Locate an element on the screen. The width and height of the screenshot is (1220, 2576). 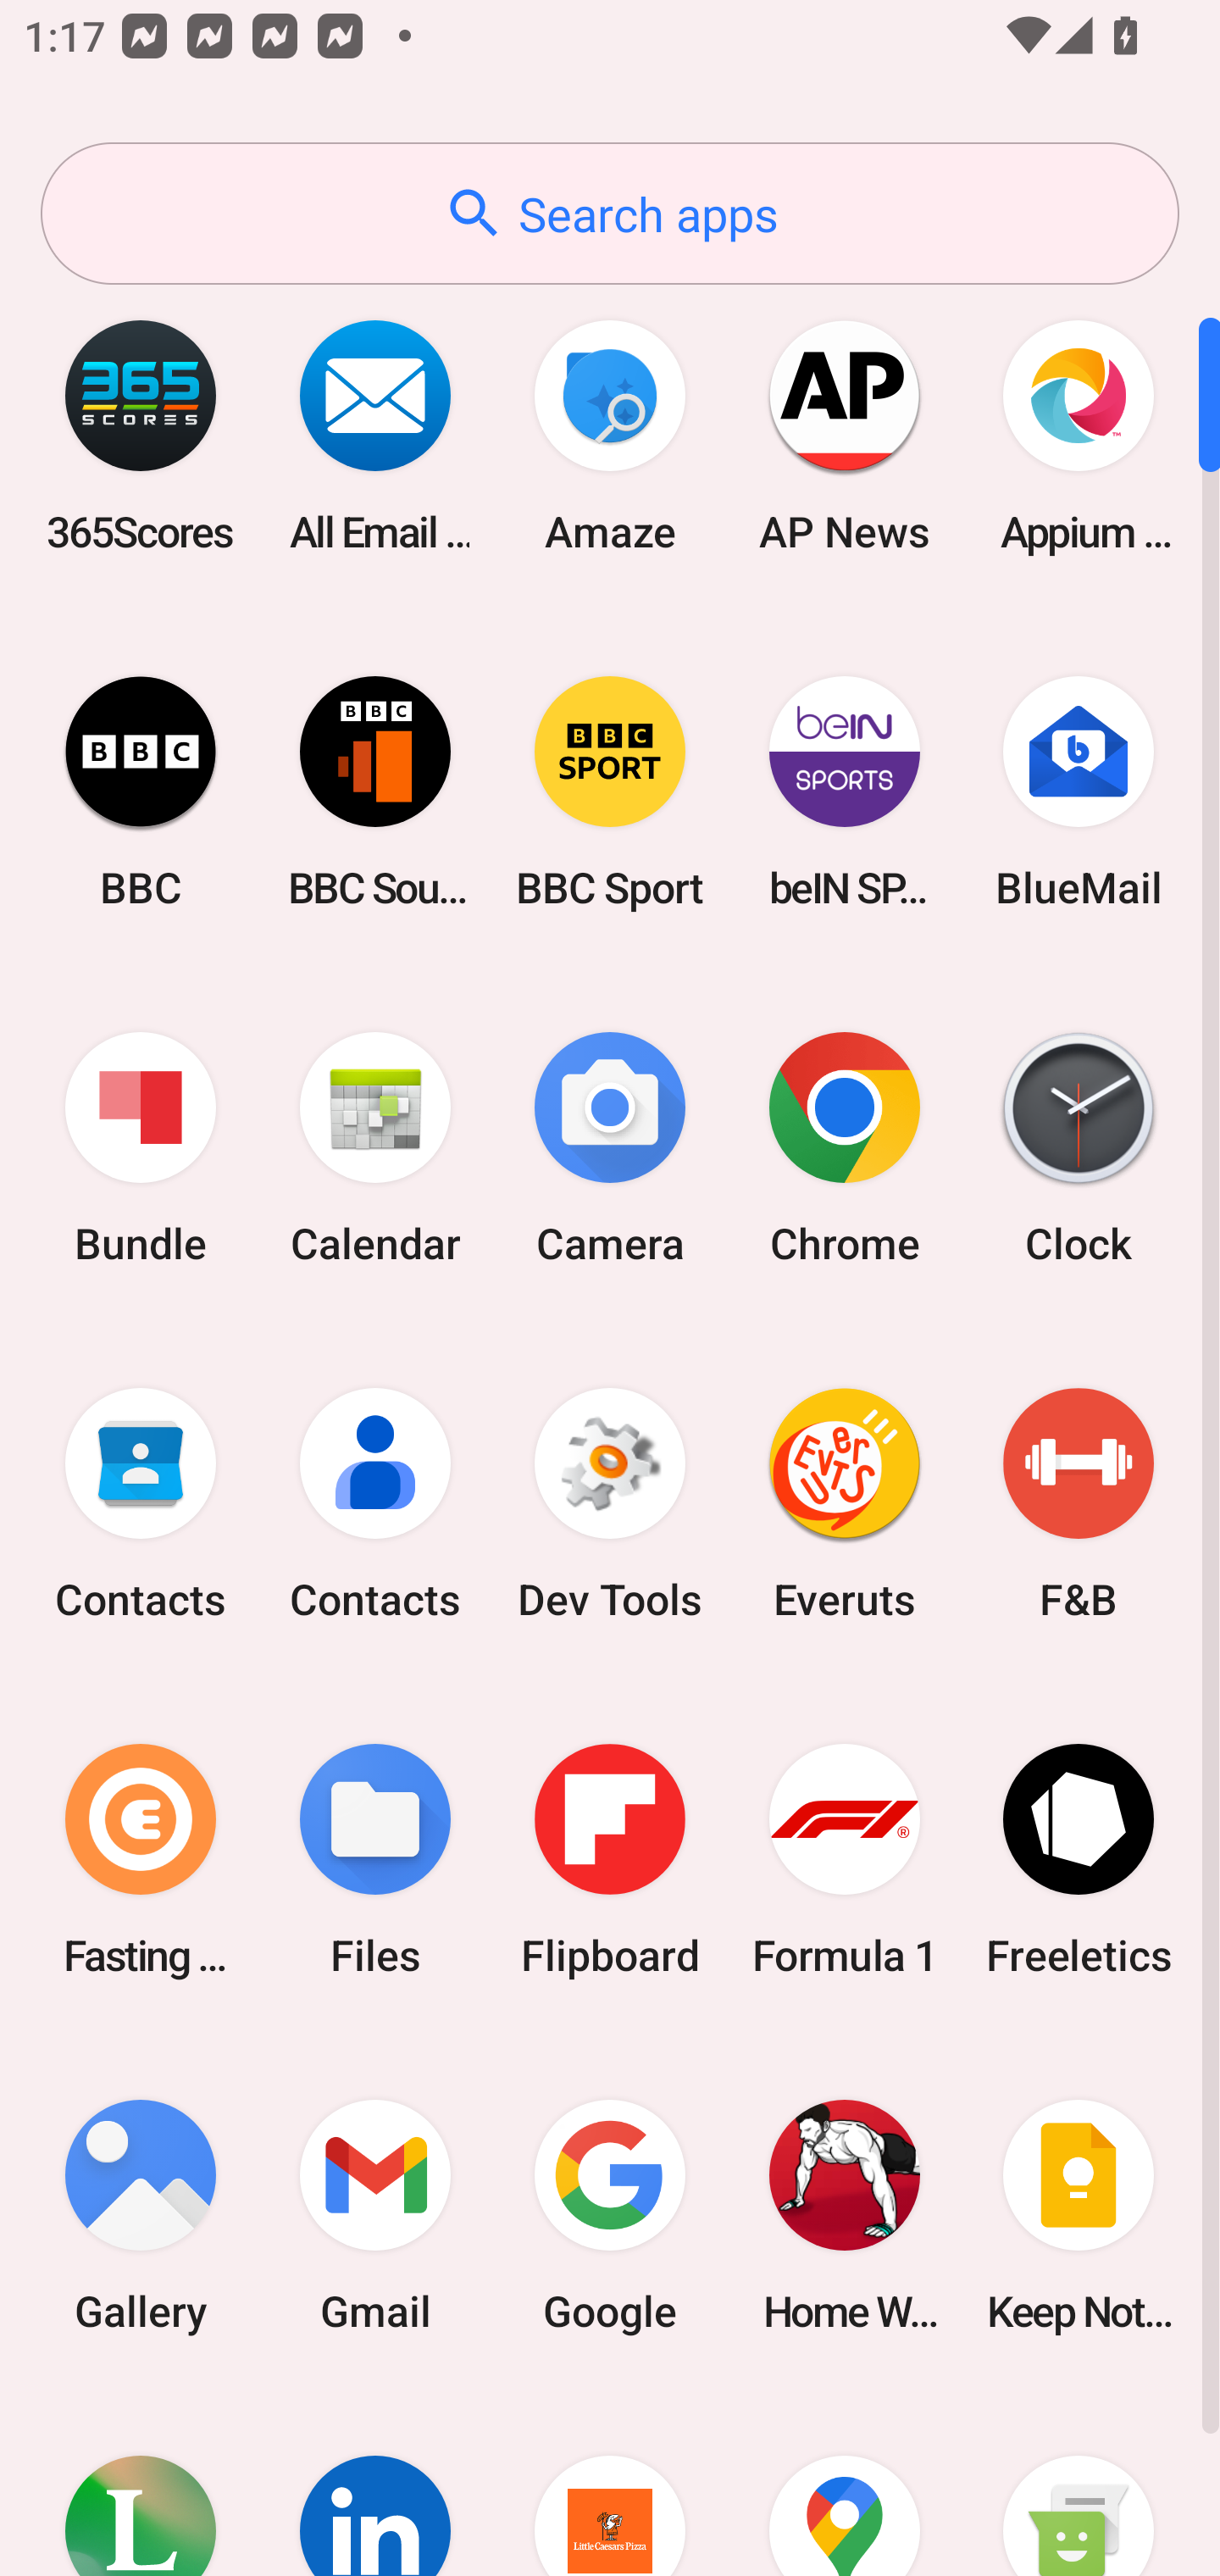
Amaze is located at coordinates (610, 436).